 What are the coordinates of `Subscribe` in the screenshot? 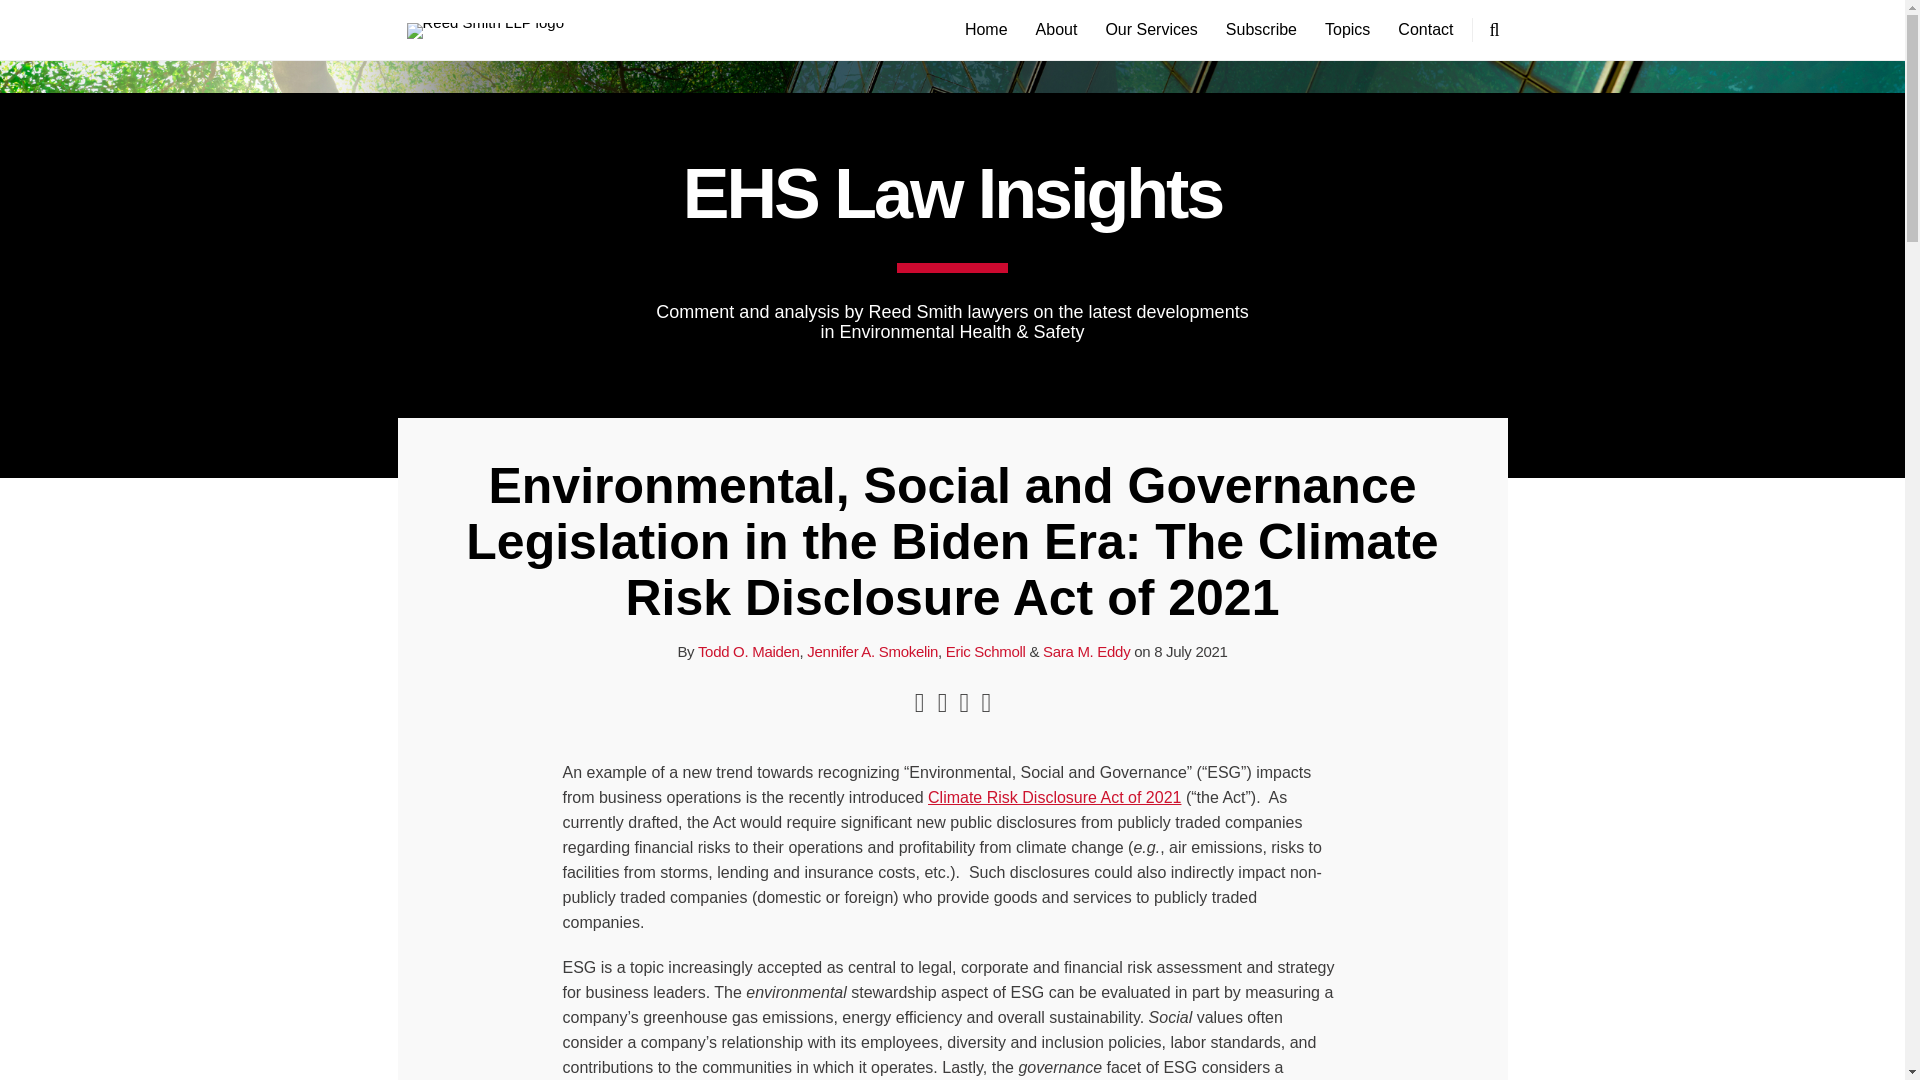 It's located at (1262, 30).